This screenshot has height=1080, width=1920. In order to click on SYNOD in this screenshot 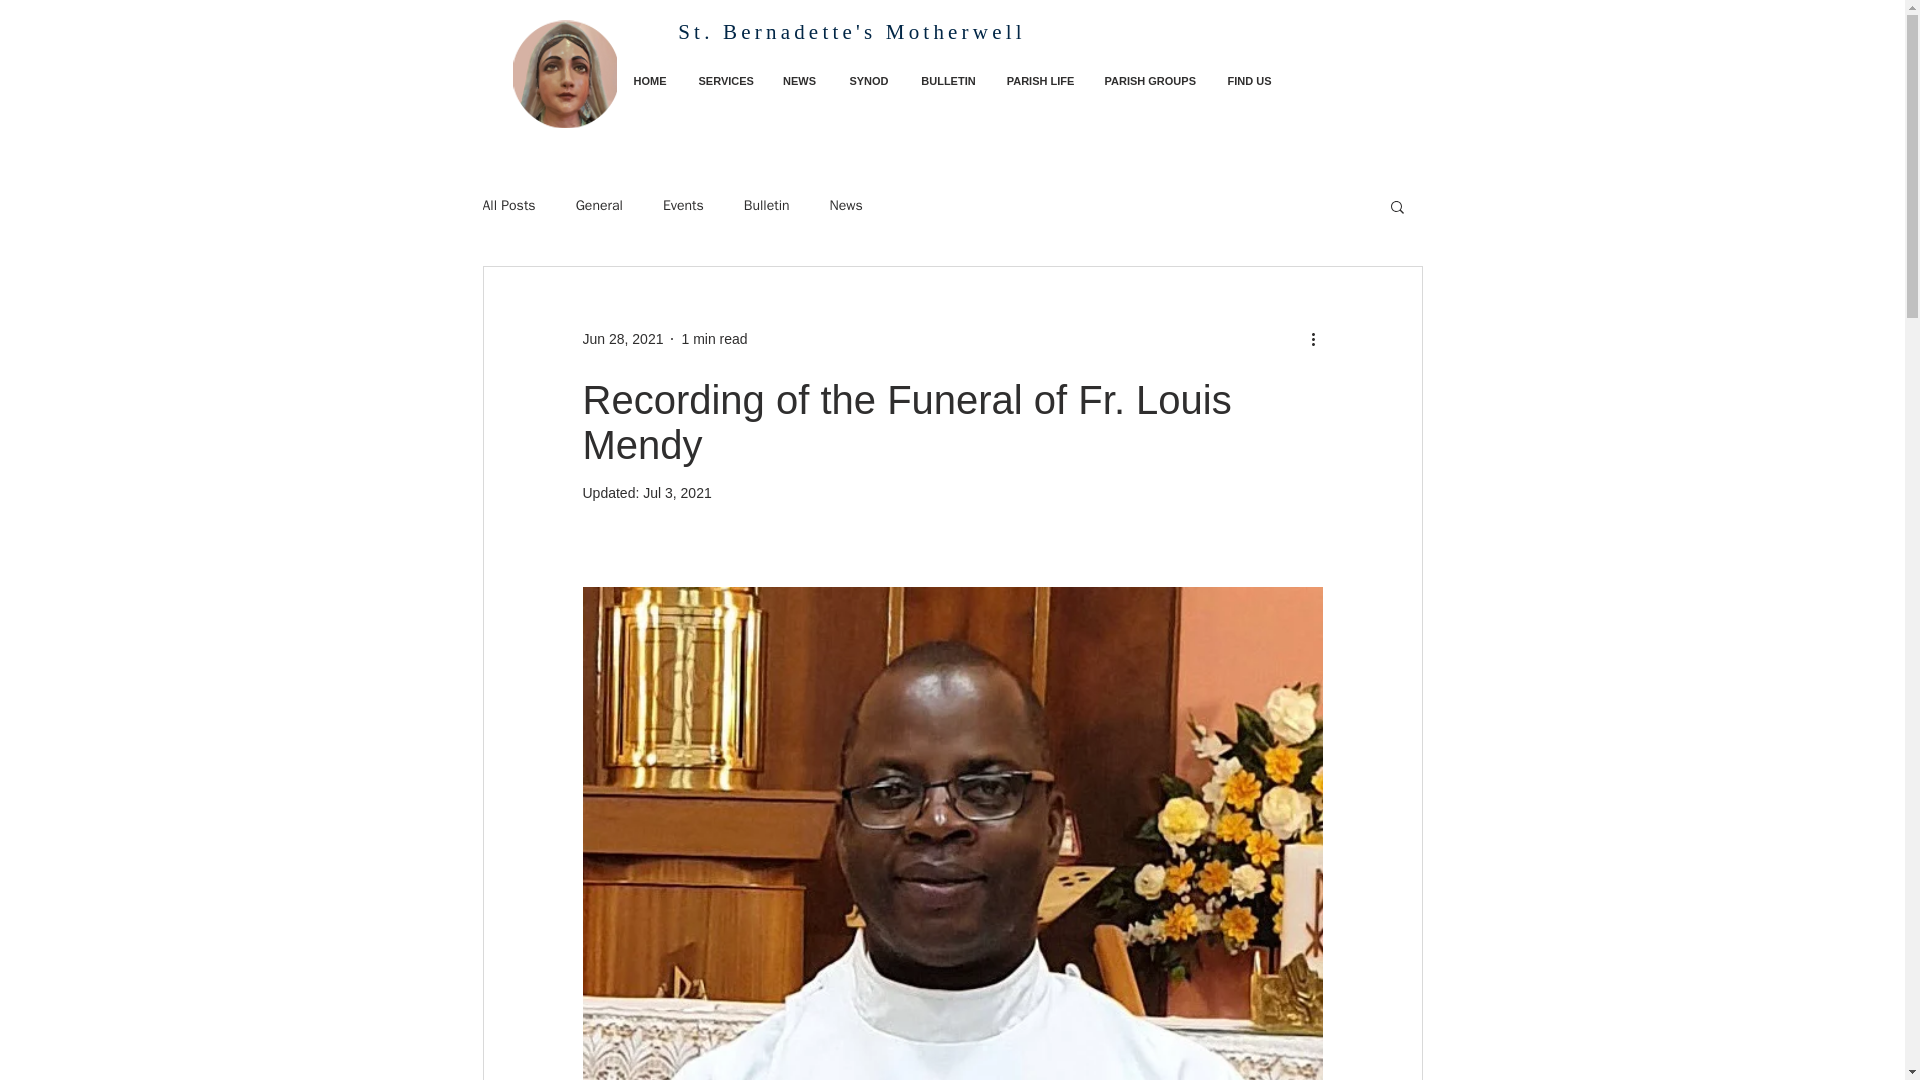, I will do `click(868, 81)`.